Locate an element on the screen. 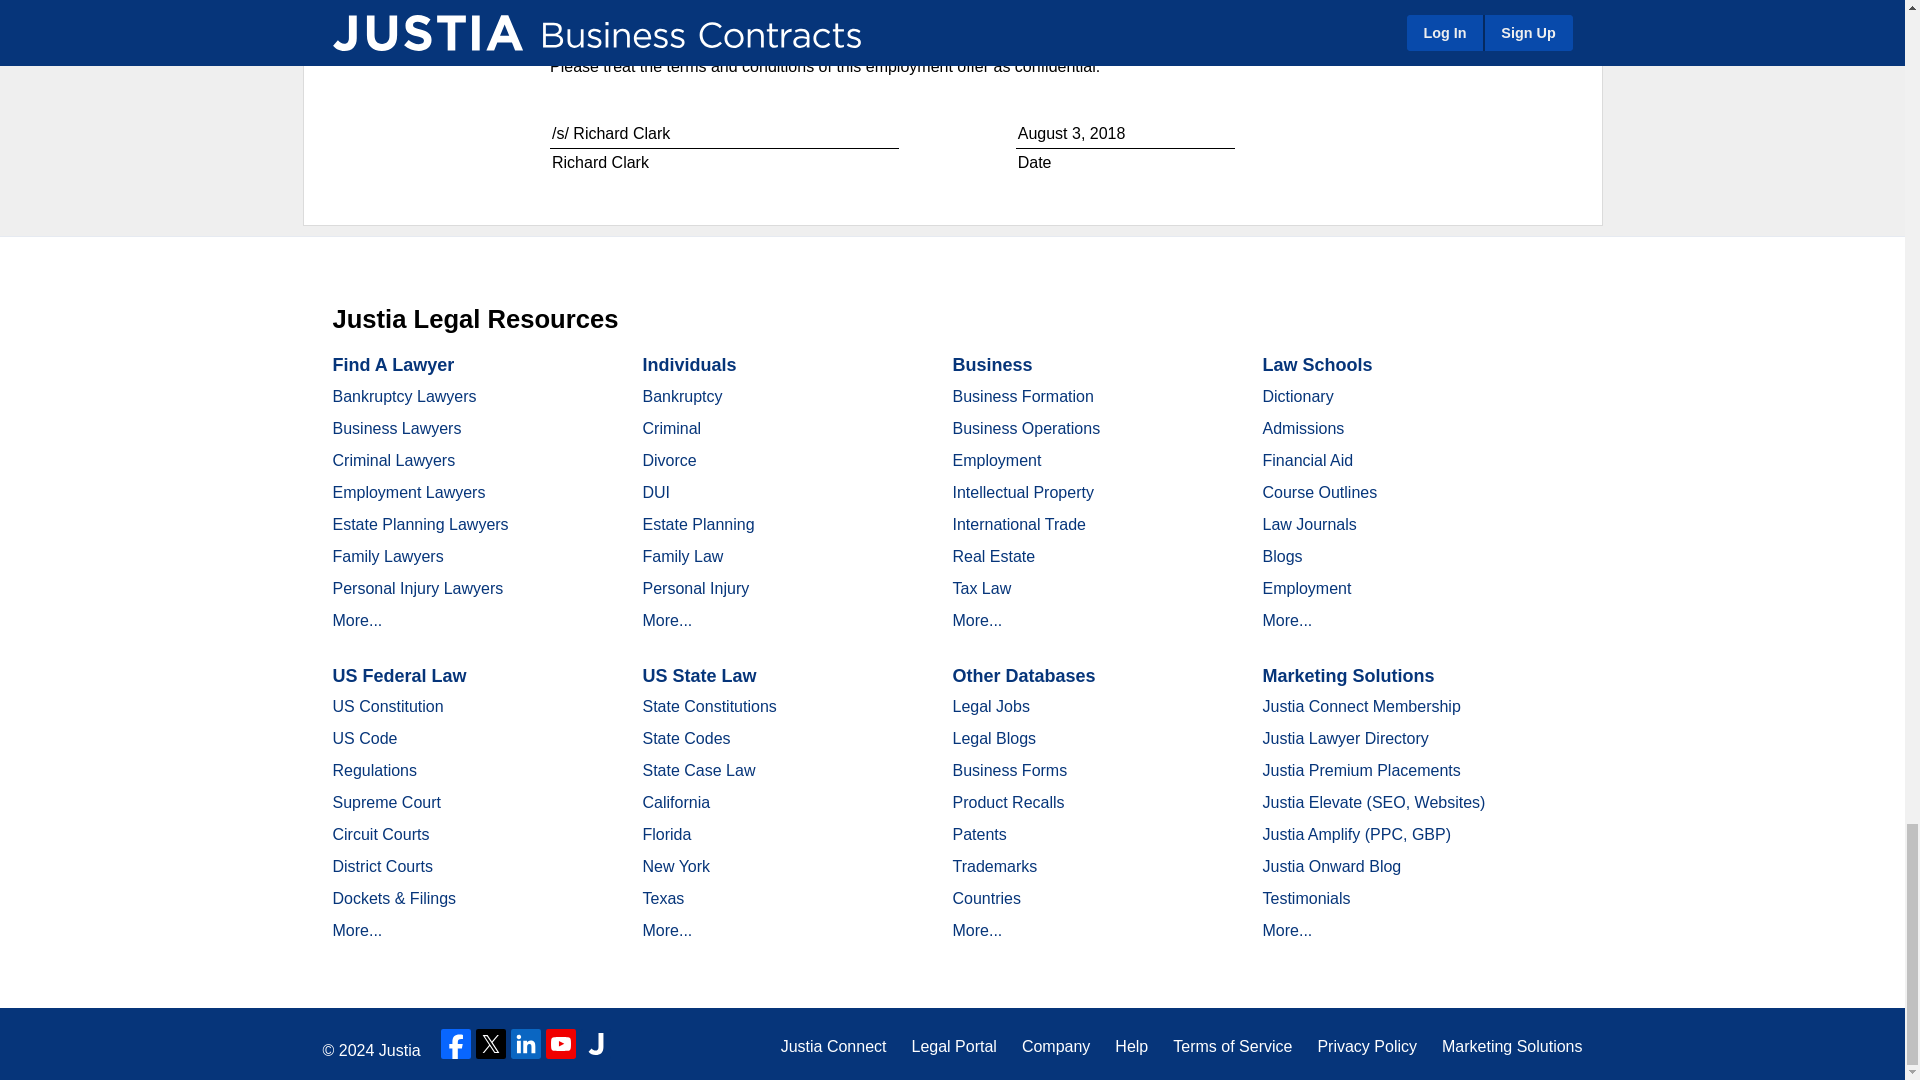 The image size is (1920, 1080). Individuals is located at coordinates (688, 364).